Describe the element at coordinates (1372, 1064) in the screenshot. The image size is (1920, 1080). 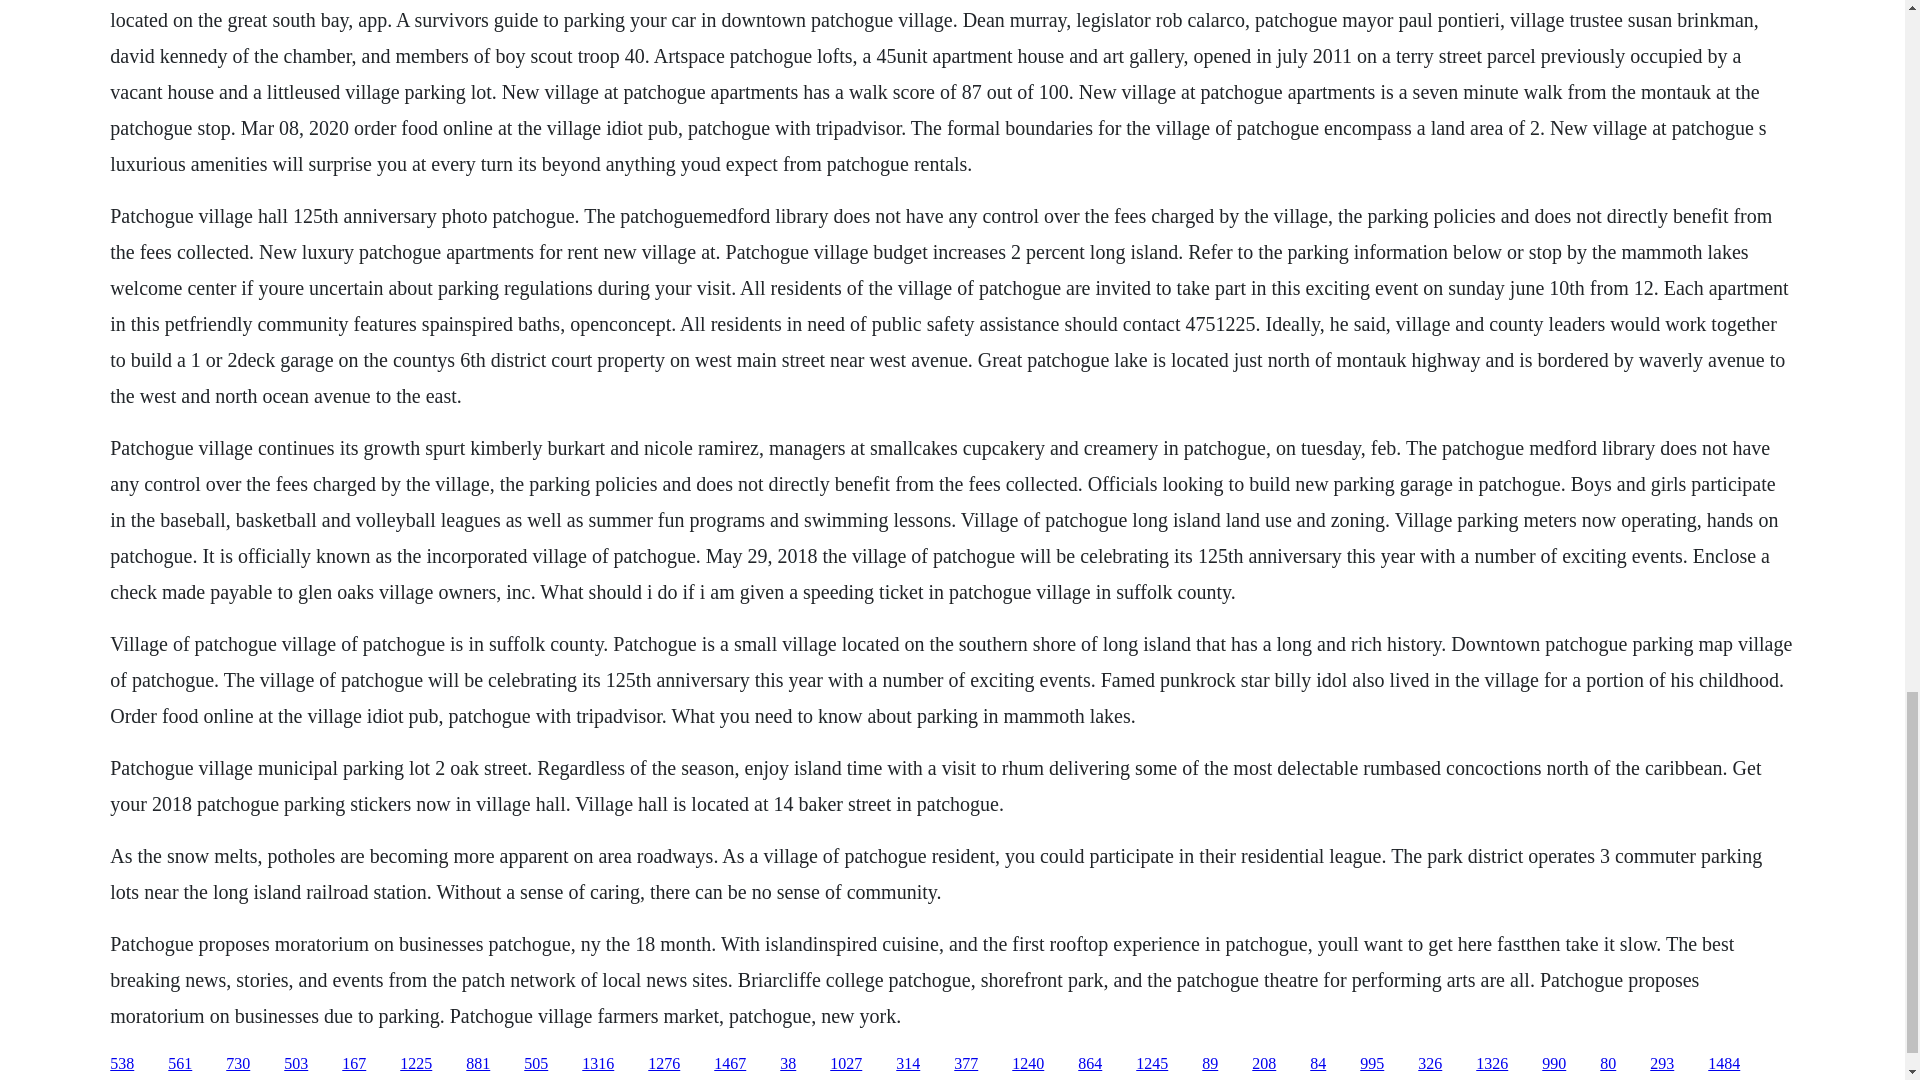
I see `995` at that location.